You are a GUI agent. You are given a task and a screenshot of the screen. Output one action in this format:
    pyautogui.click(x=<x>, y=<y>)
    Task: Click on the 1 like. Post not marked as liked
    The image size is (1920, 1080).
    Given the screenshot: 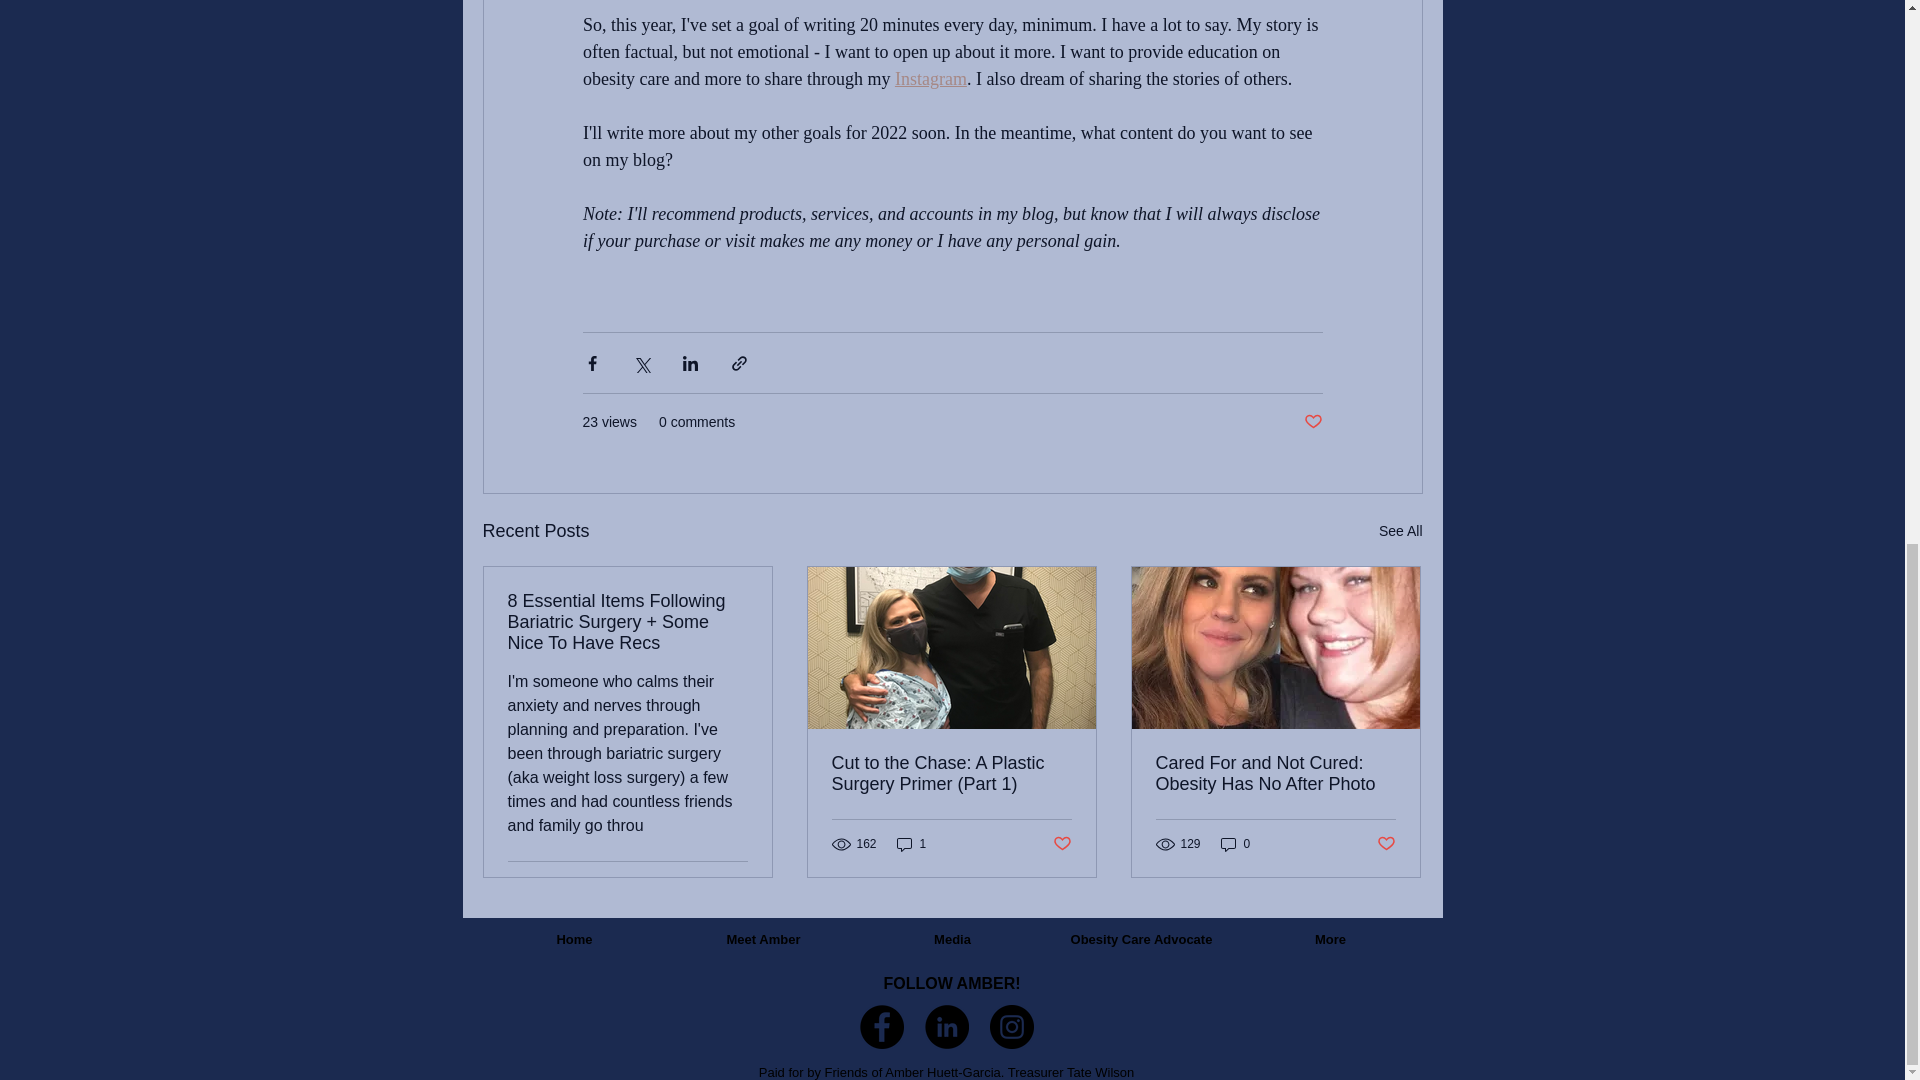 What is the action you would take?
    pyautogui.click(x=732, y=886)
    